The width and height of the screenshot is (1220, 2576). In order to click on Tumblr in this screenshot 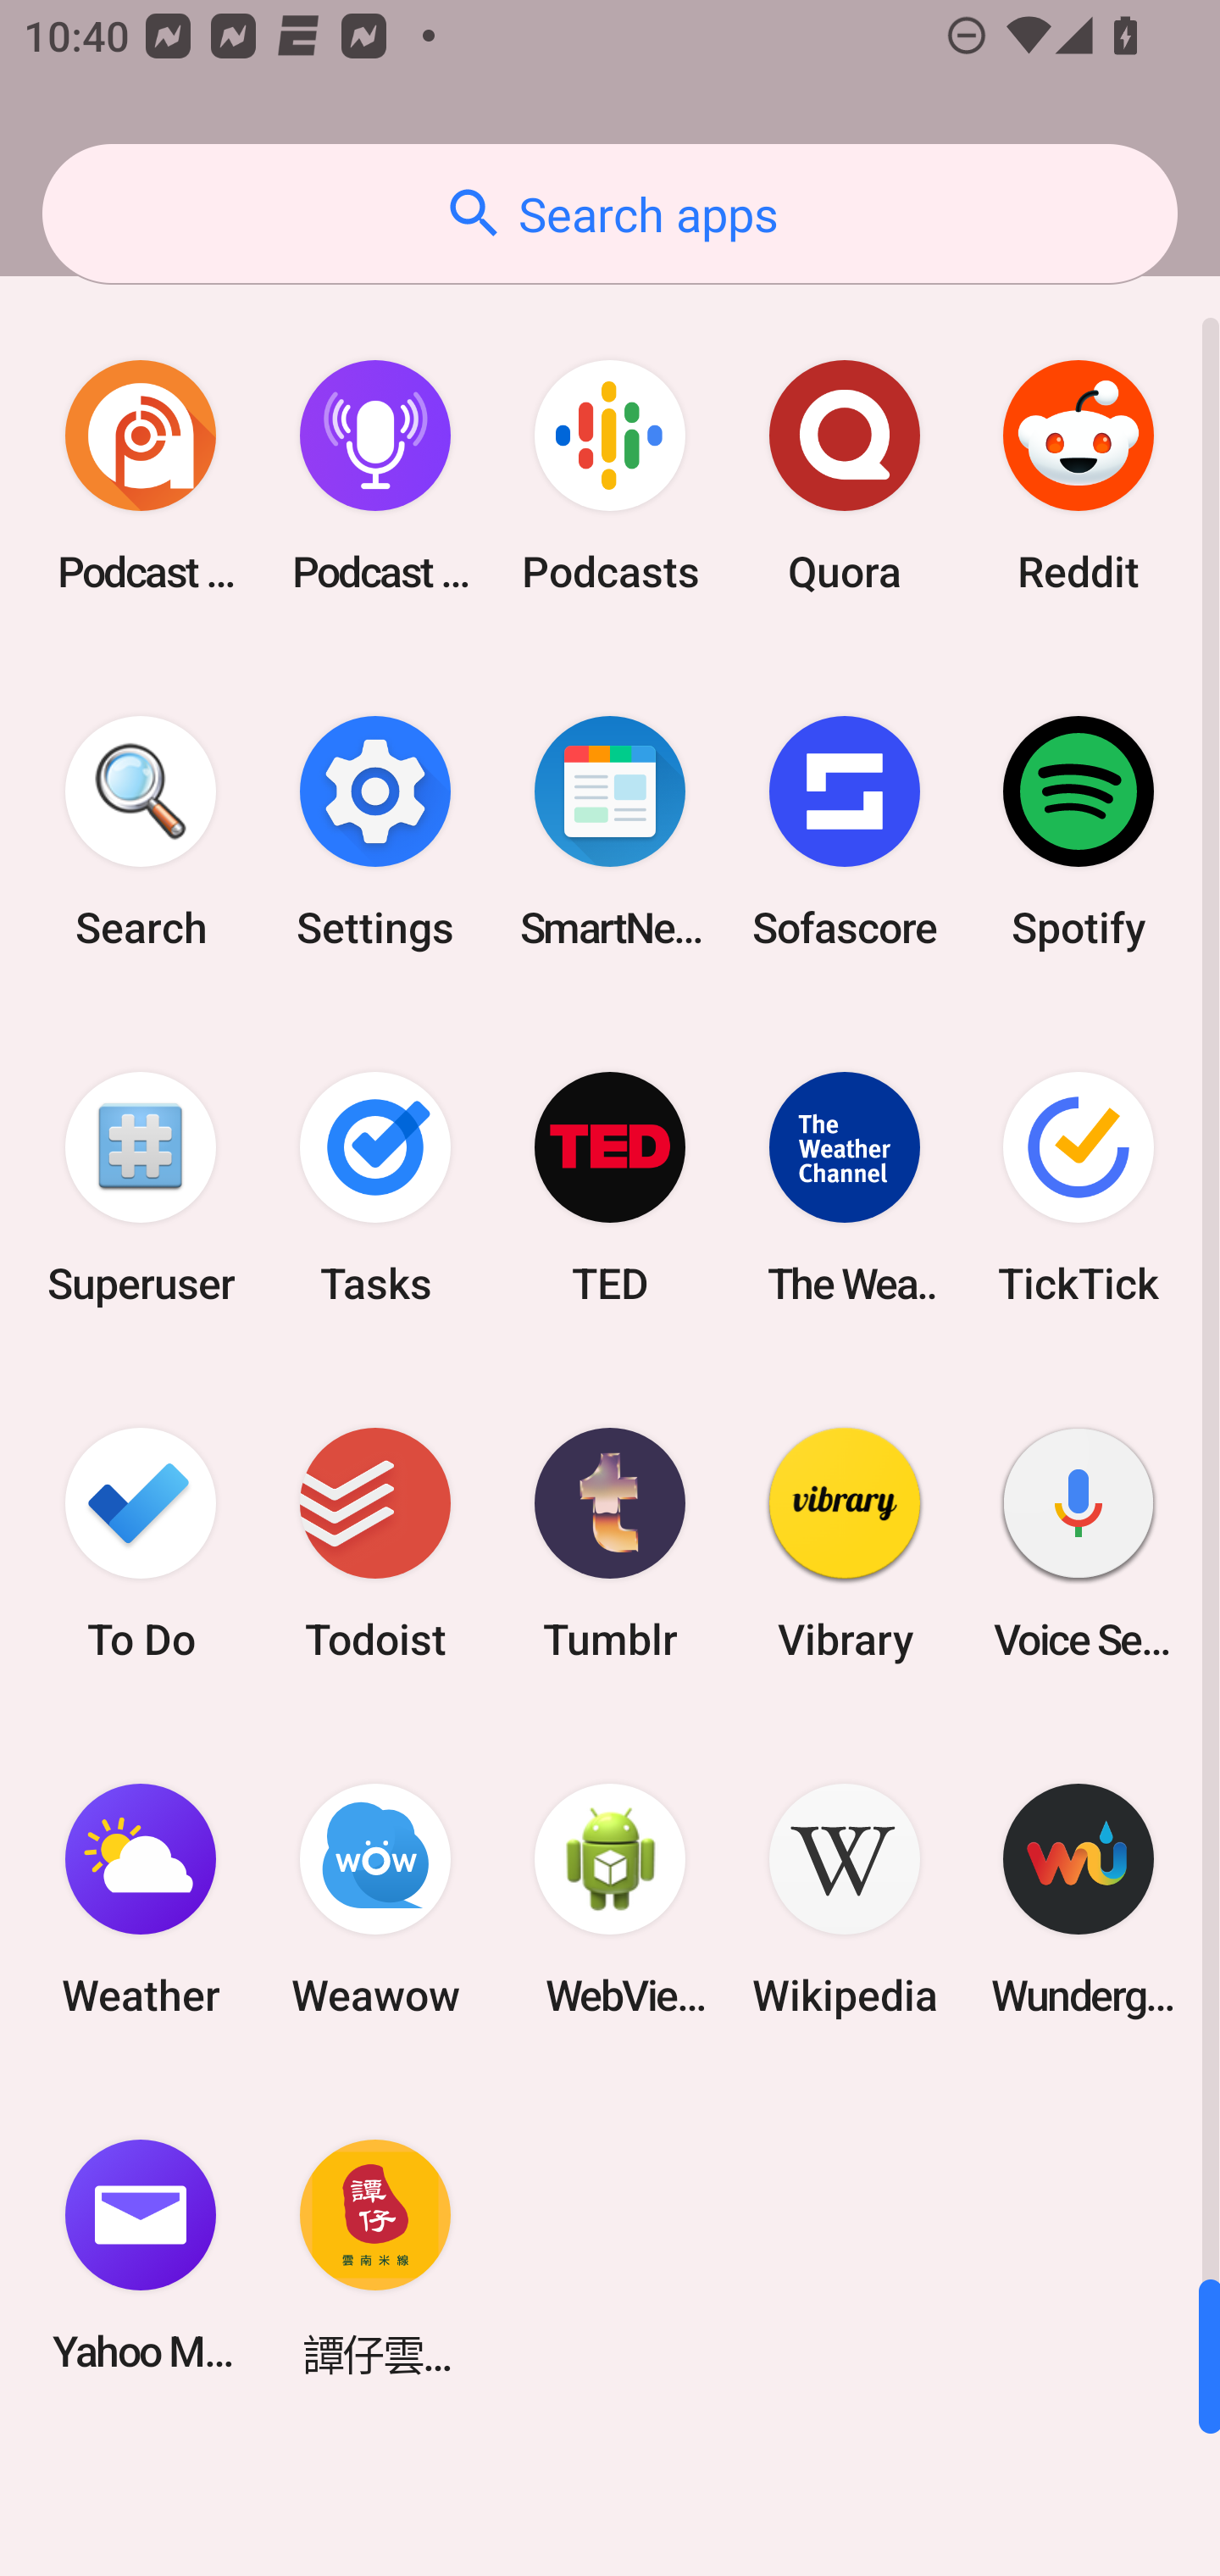, I will do `click(610, 1542)`.